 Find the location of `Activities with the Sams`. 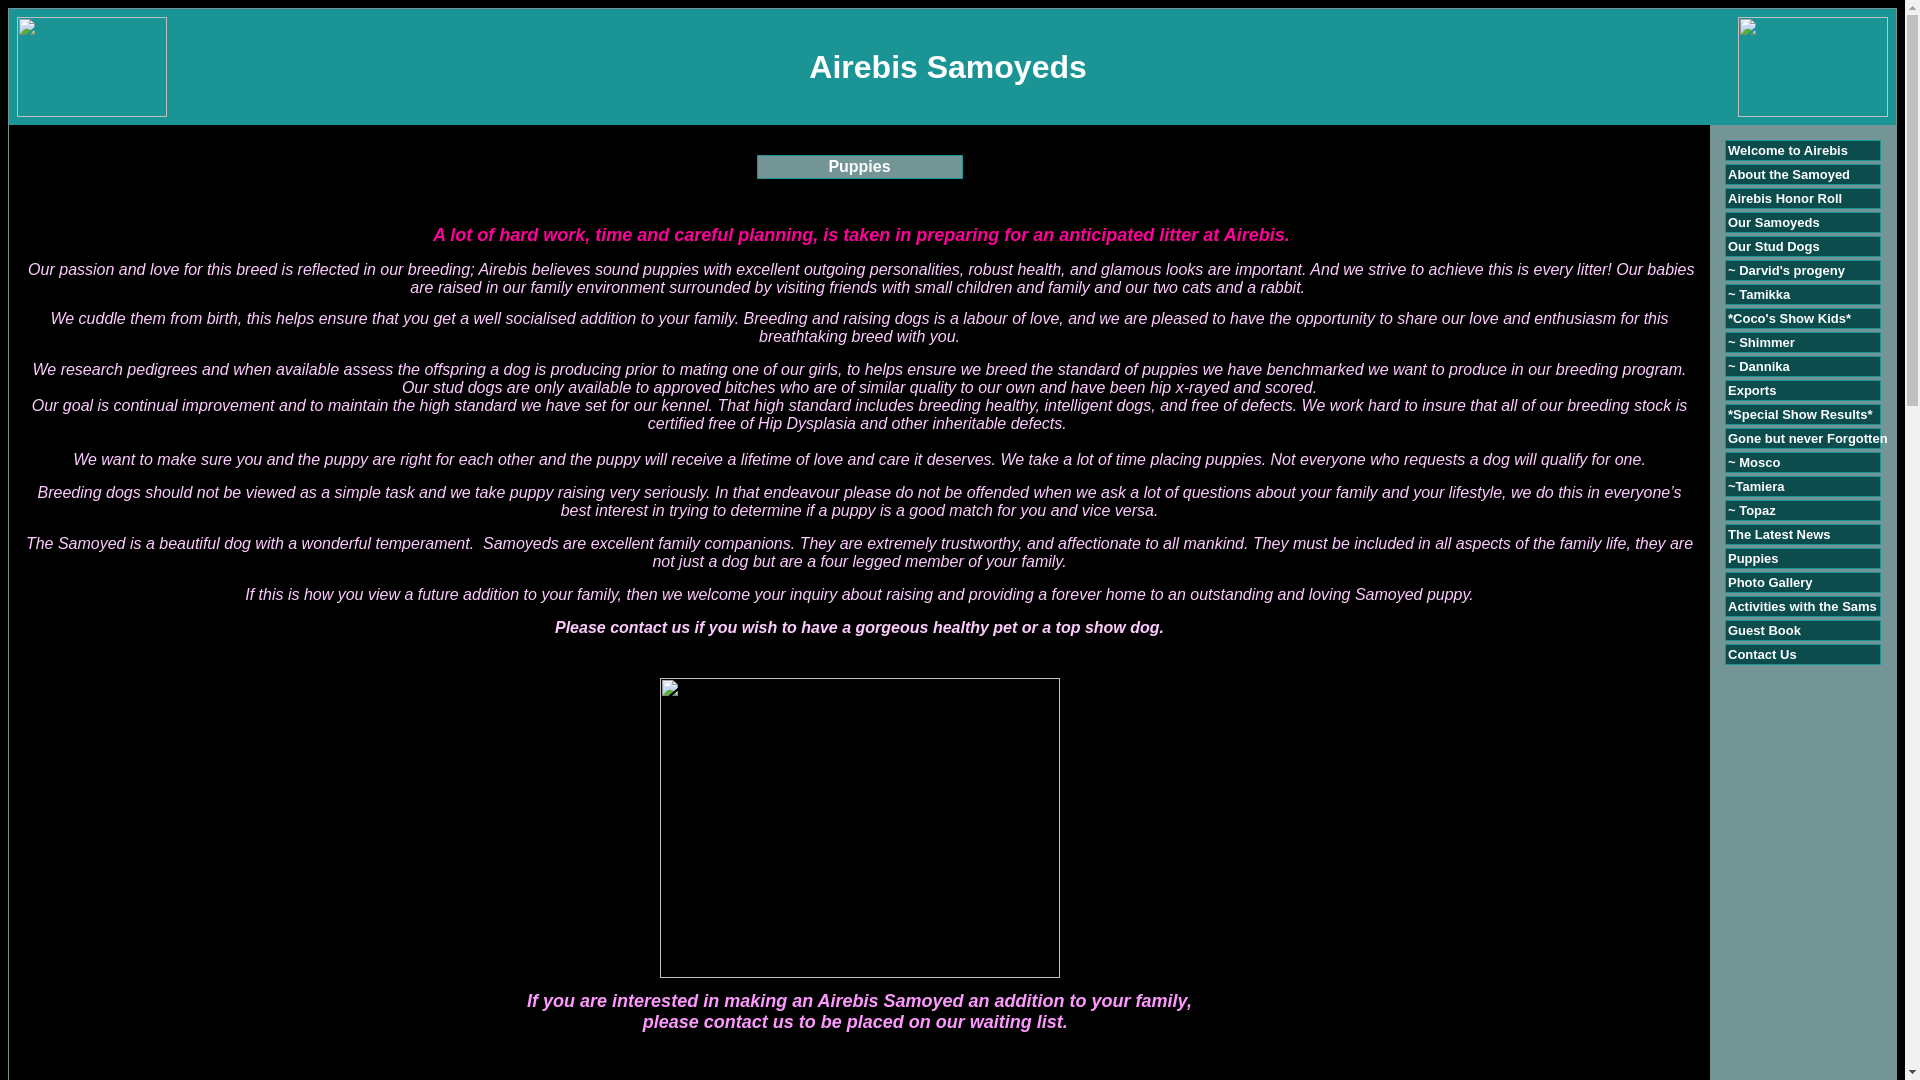

Activities with the Sams is located at coordinates (1802, 606).